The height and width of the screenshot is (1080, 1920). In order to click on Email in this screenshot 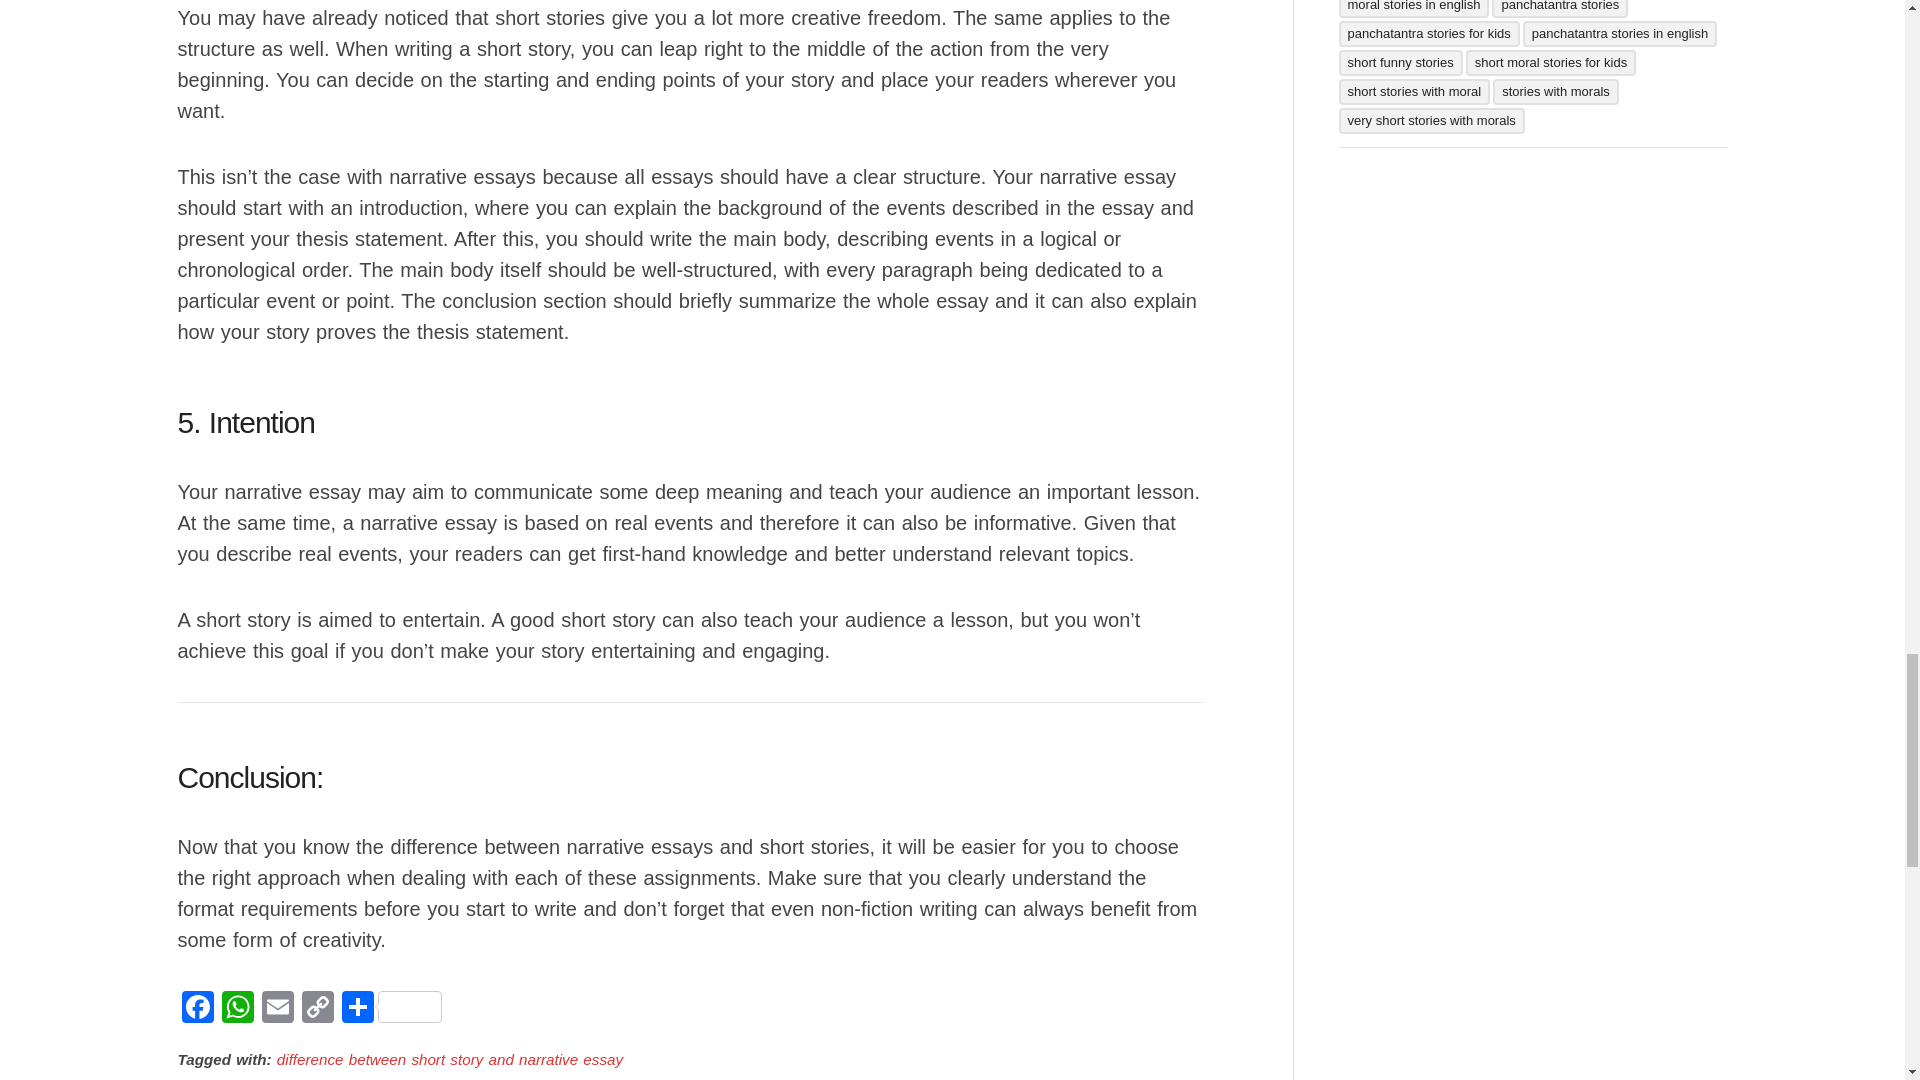, I will do `click(277, 1010)`.